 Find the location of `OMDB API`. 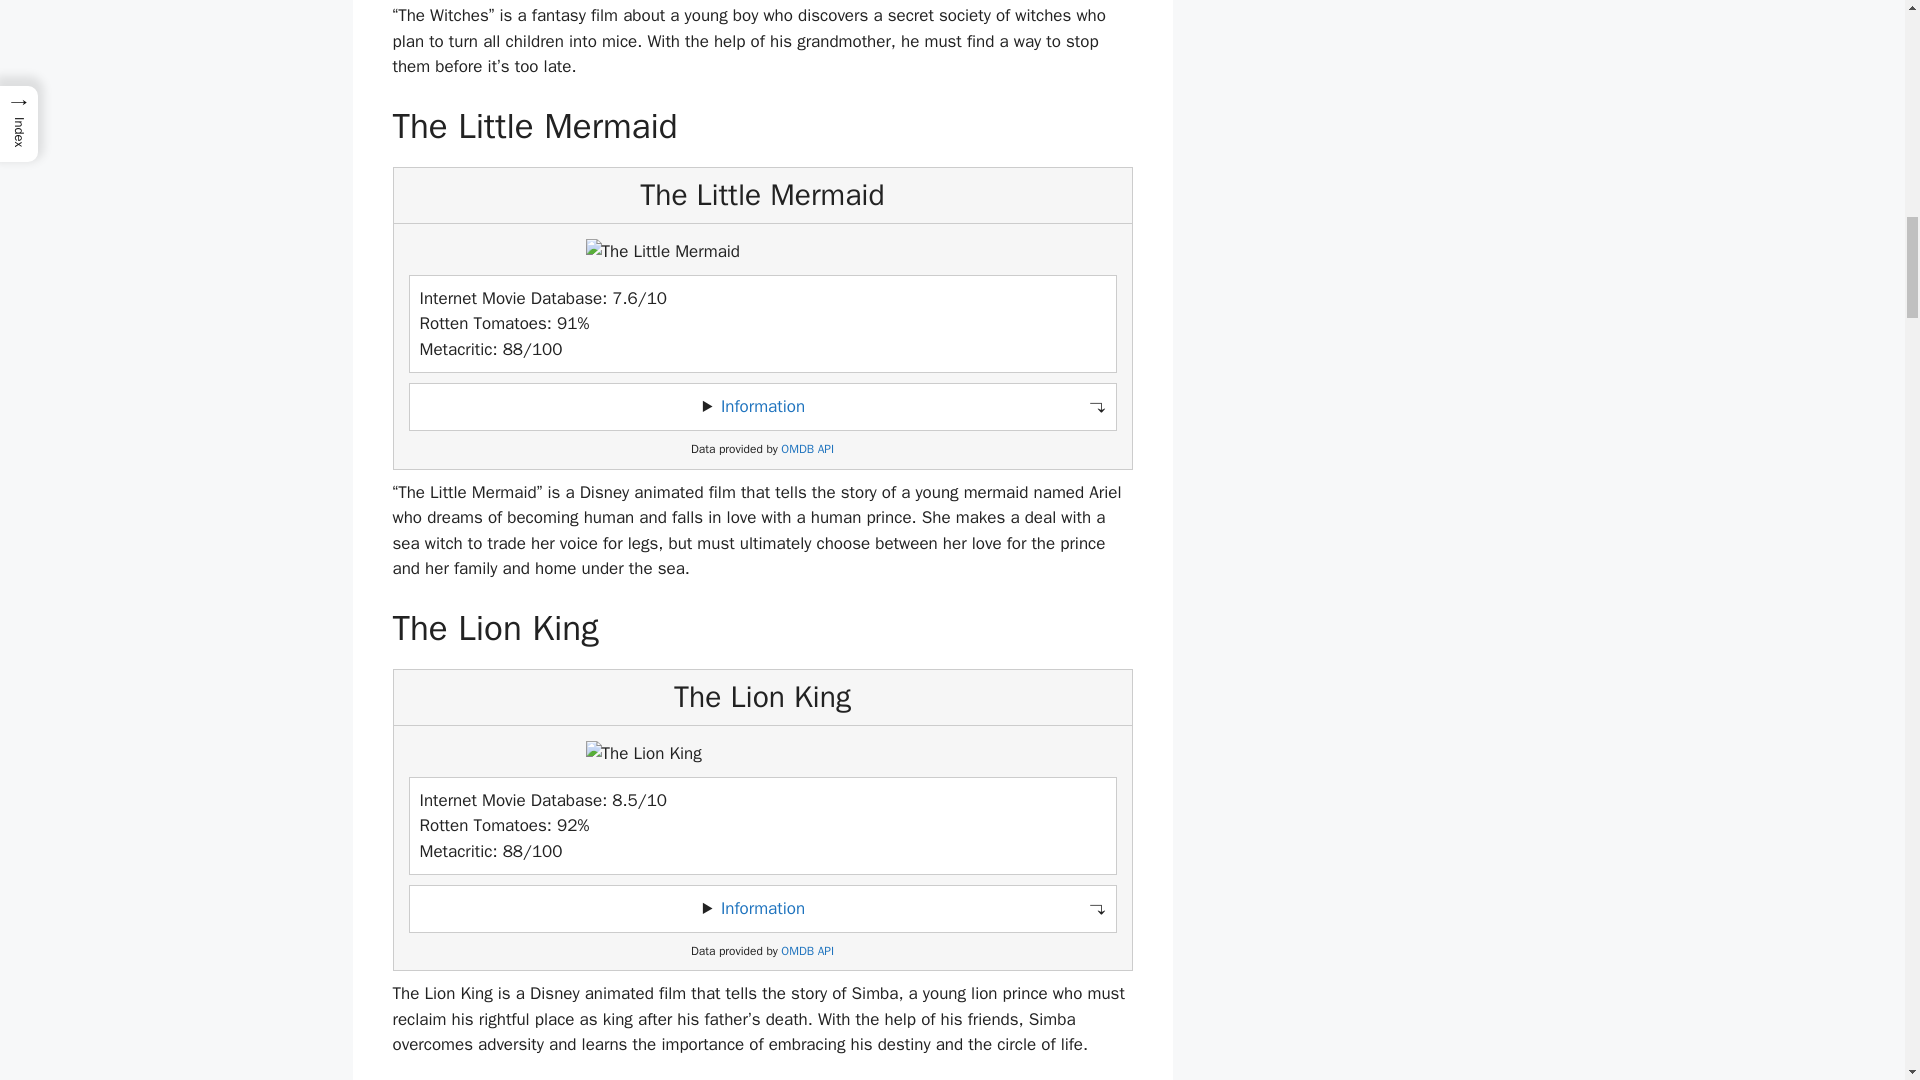

OMDB API is located at coordinates (807, 448).